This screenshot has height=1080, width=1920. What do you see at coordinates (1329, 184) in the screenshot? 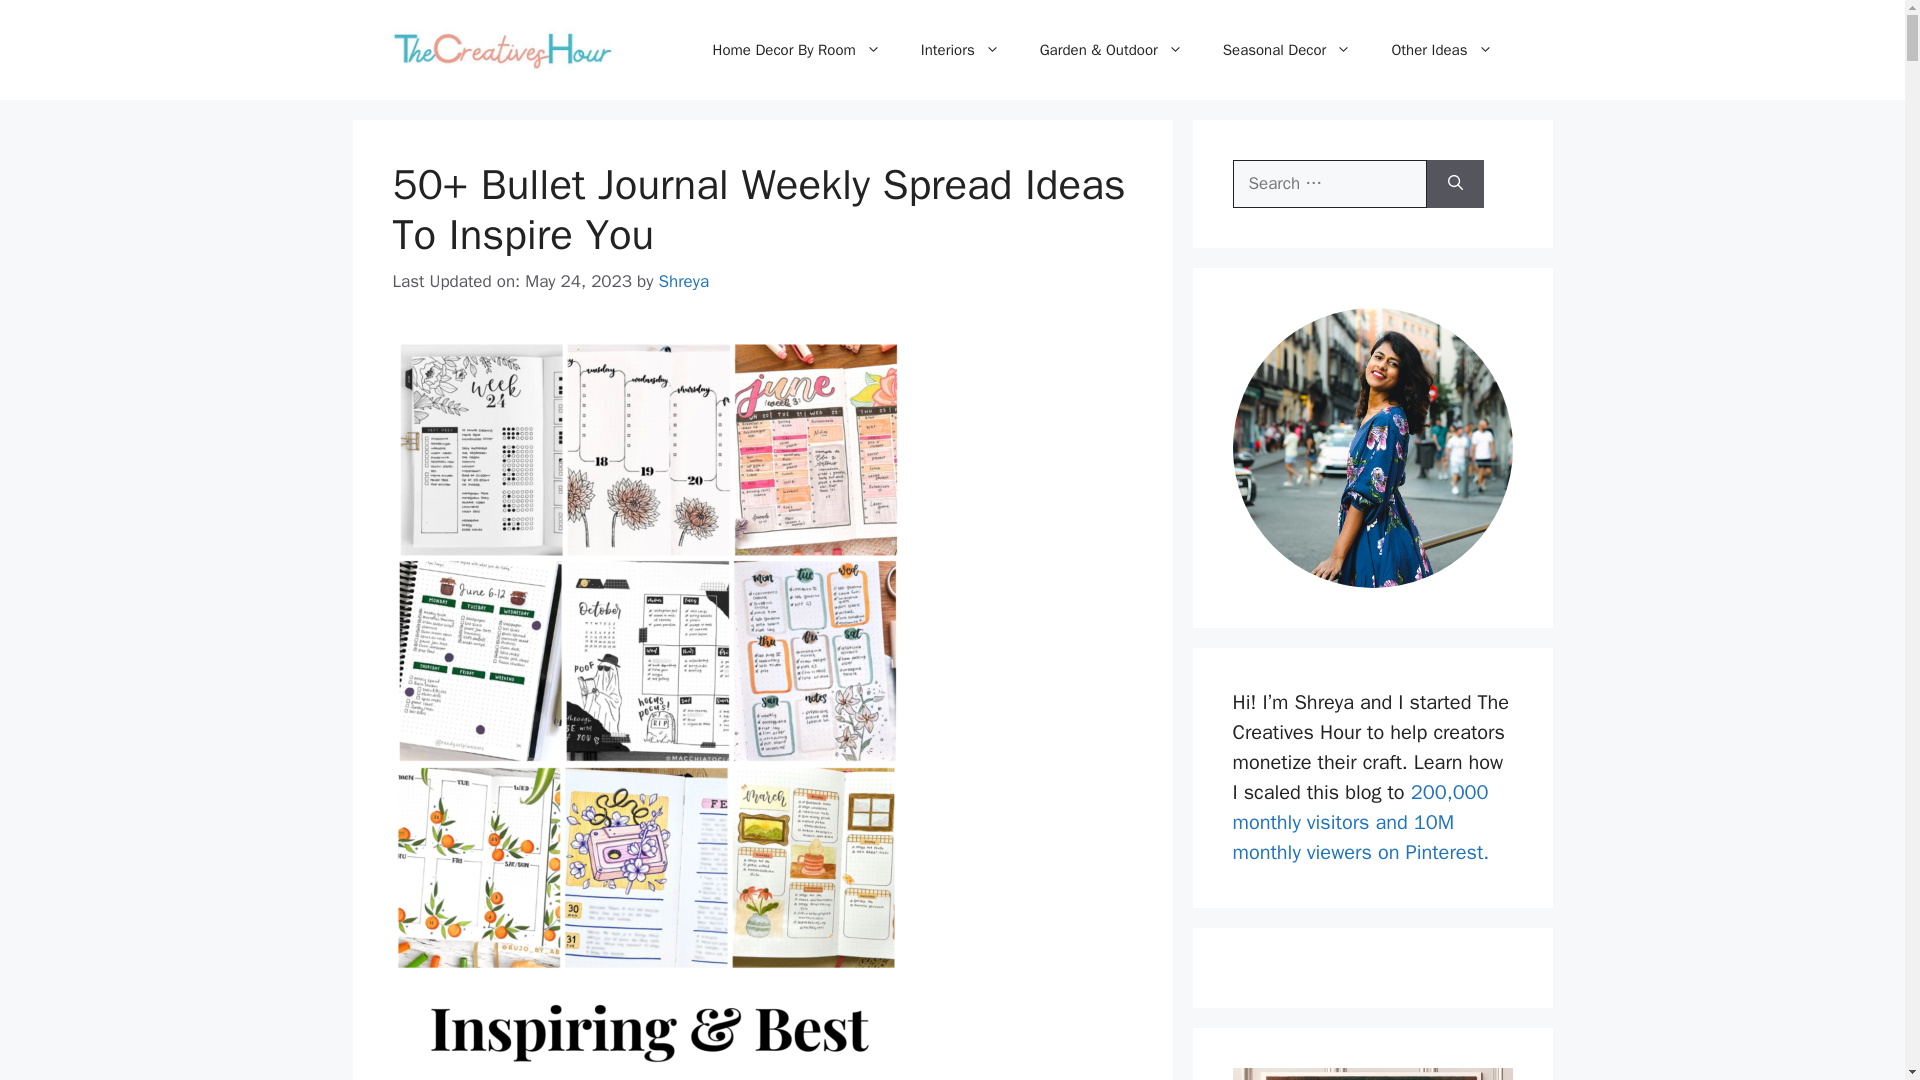
I see `Search for:` at bounding box center [1329, 184].